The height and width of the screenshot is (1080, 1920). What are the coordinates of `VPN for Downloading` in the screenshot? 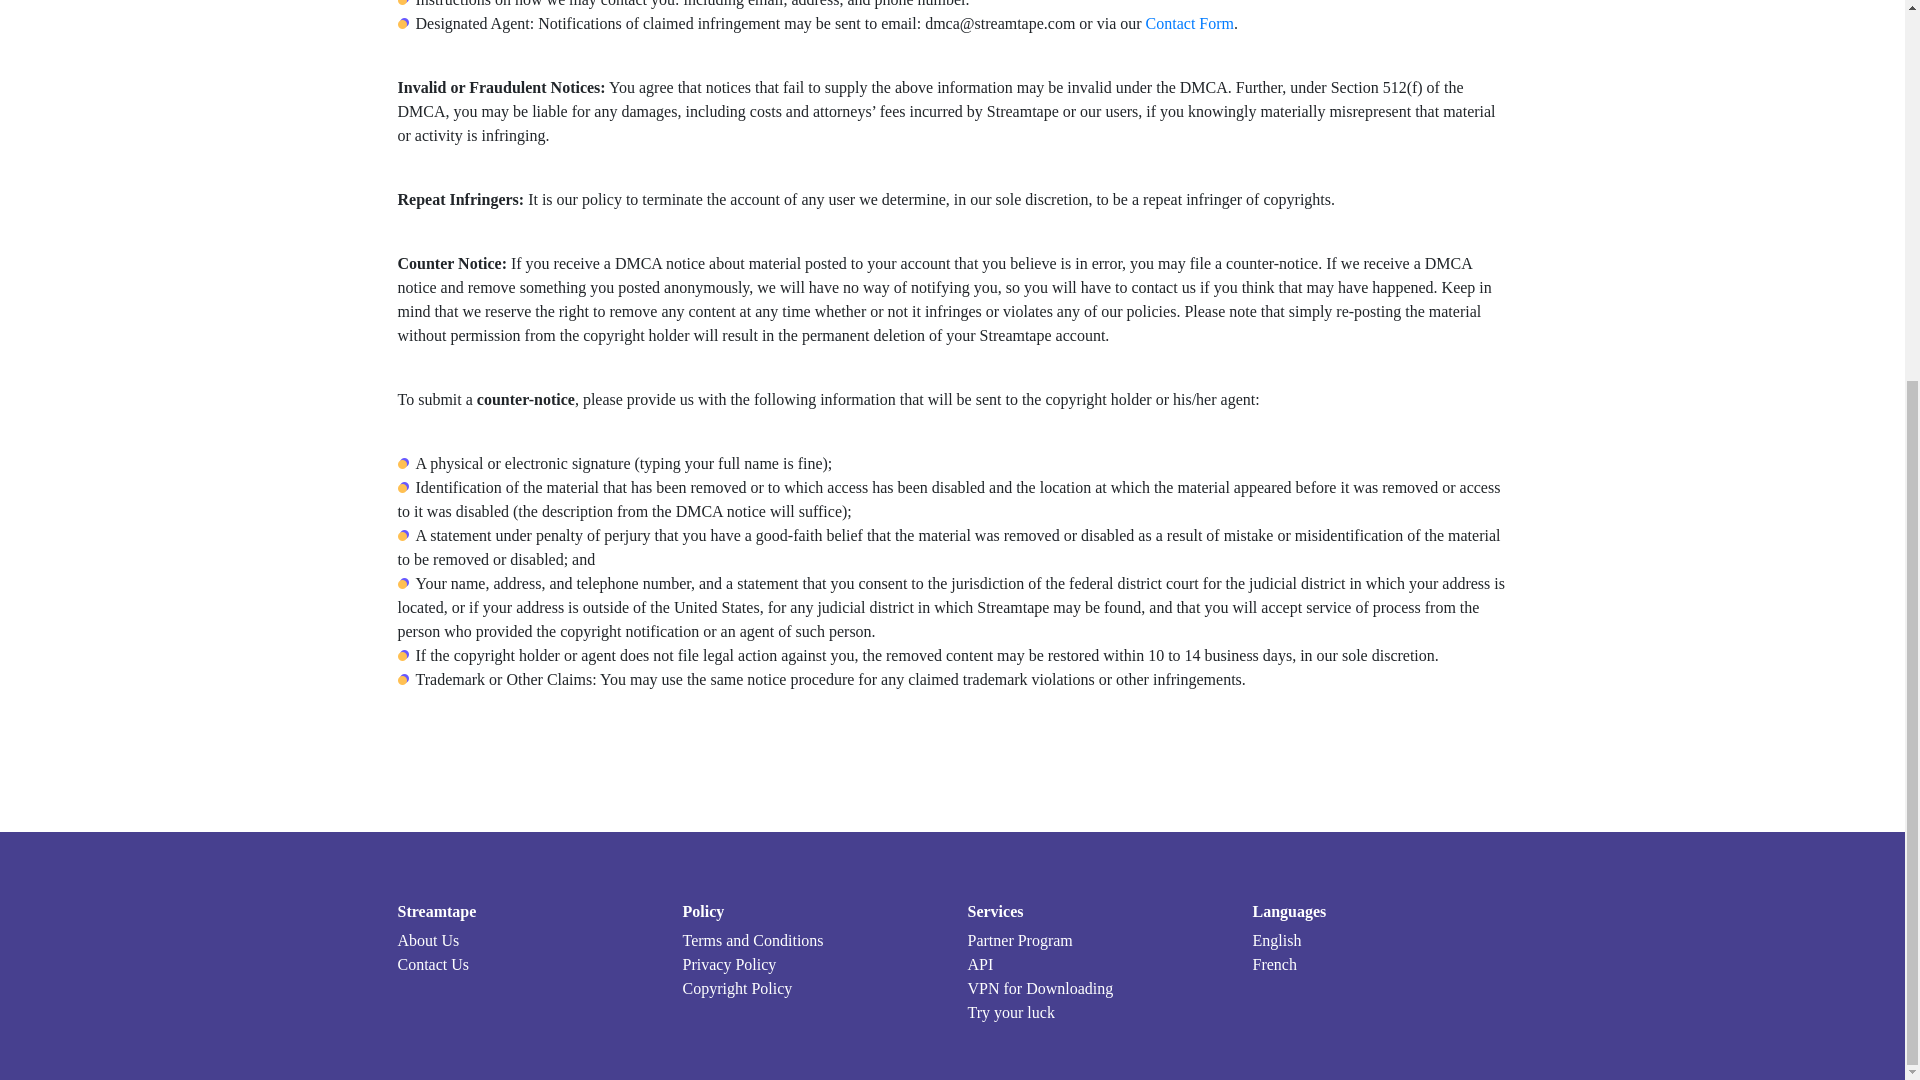 It's located at (1095, 989).